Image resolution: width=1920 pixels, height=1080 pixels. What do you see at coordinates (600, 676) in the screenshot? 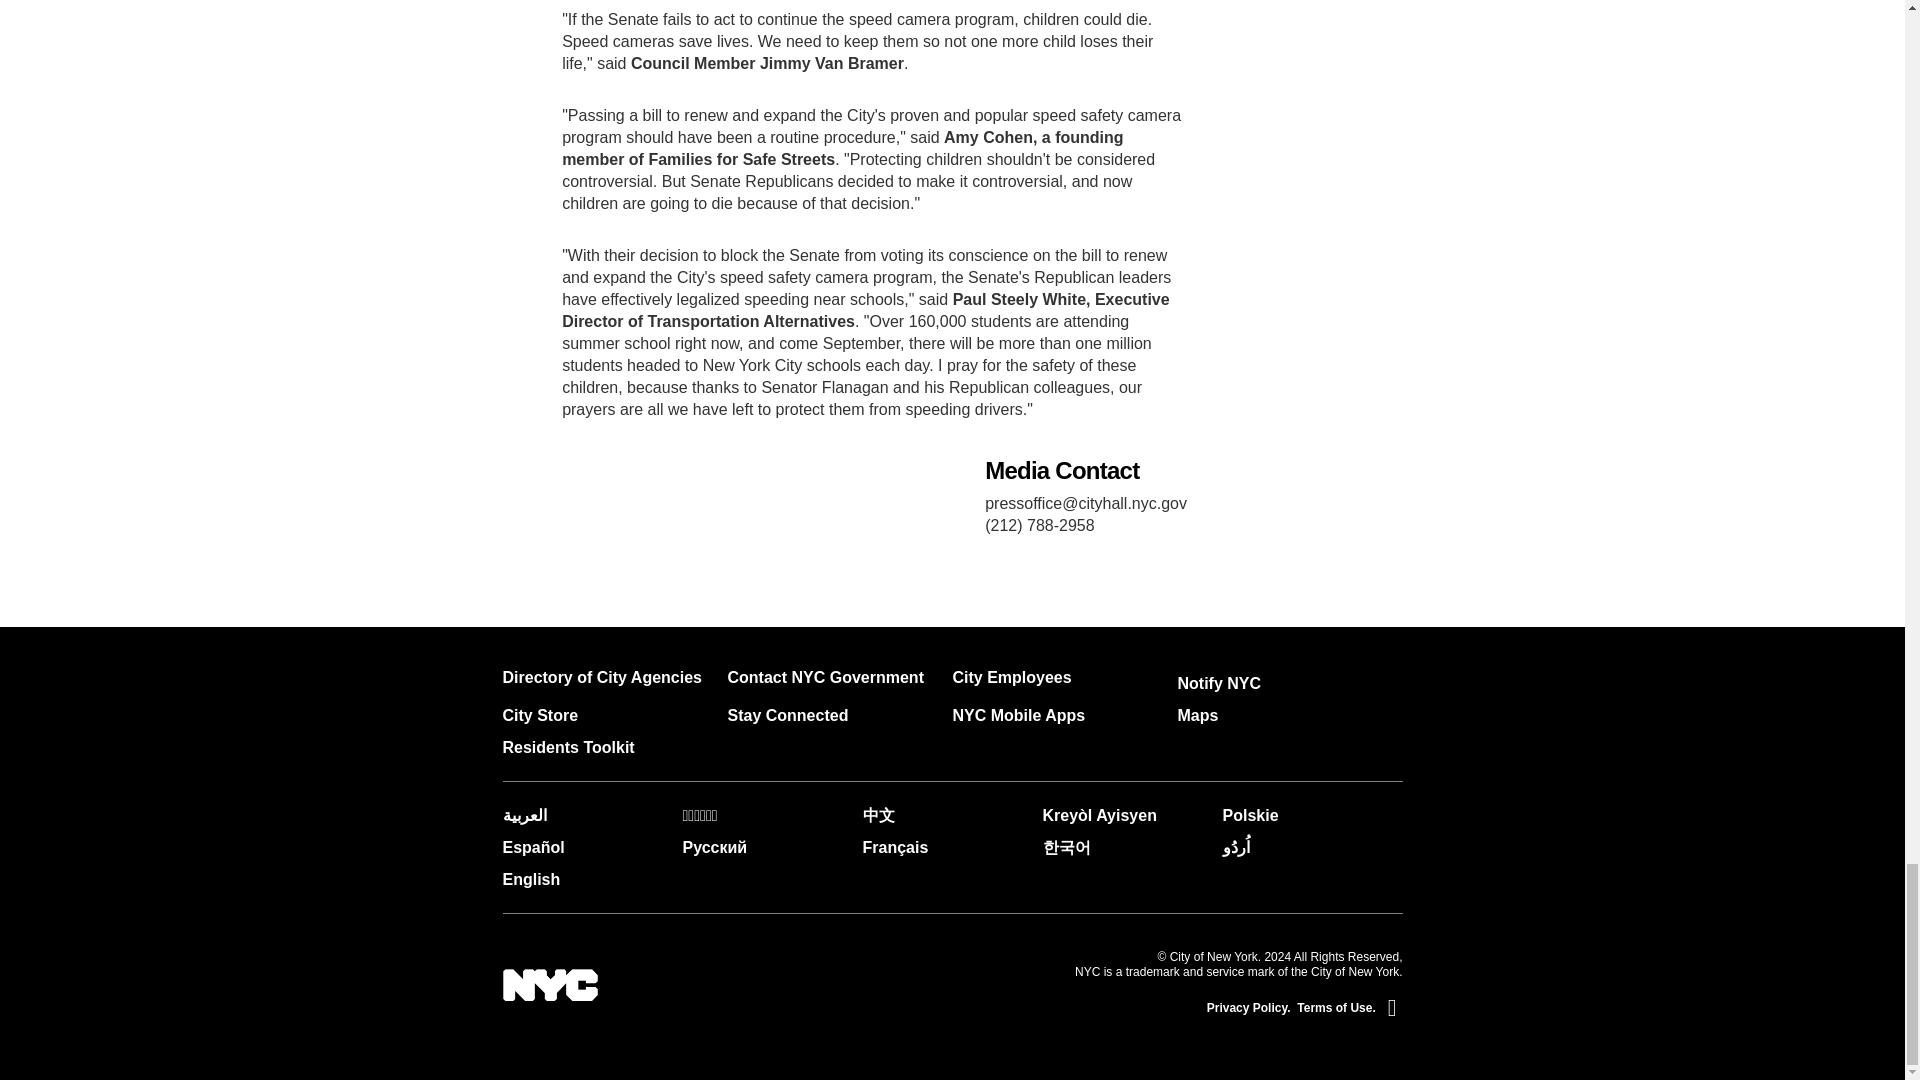
I see `Directory of City Agencies` at bounding box center [600, 676].